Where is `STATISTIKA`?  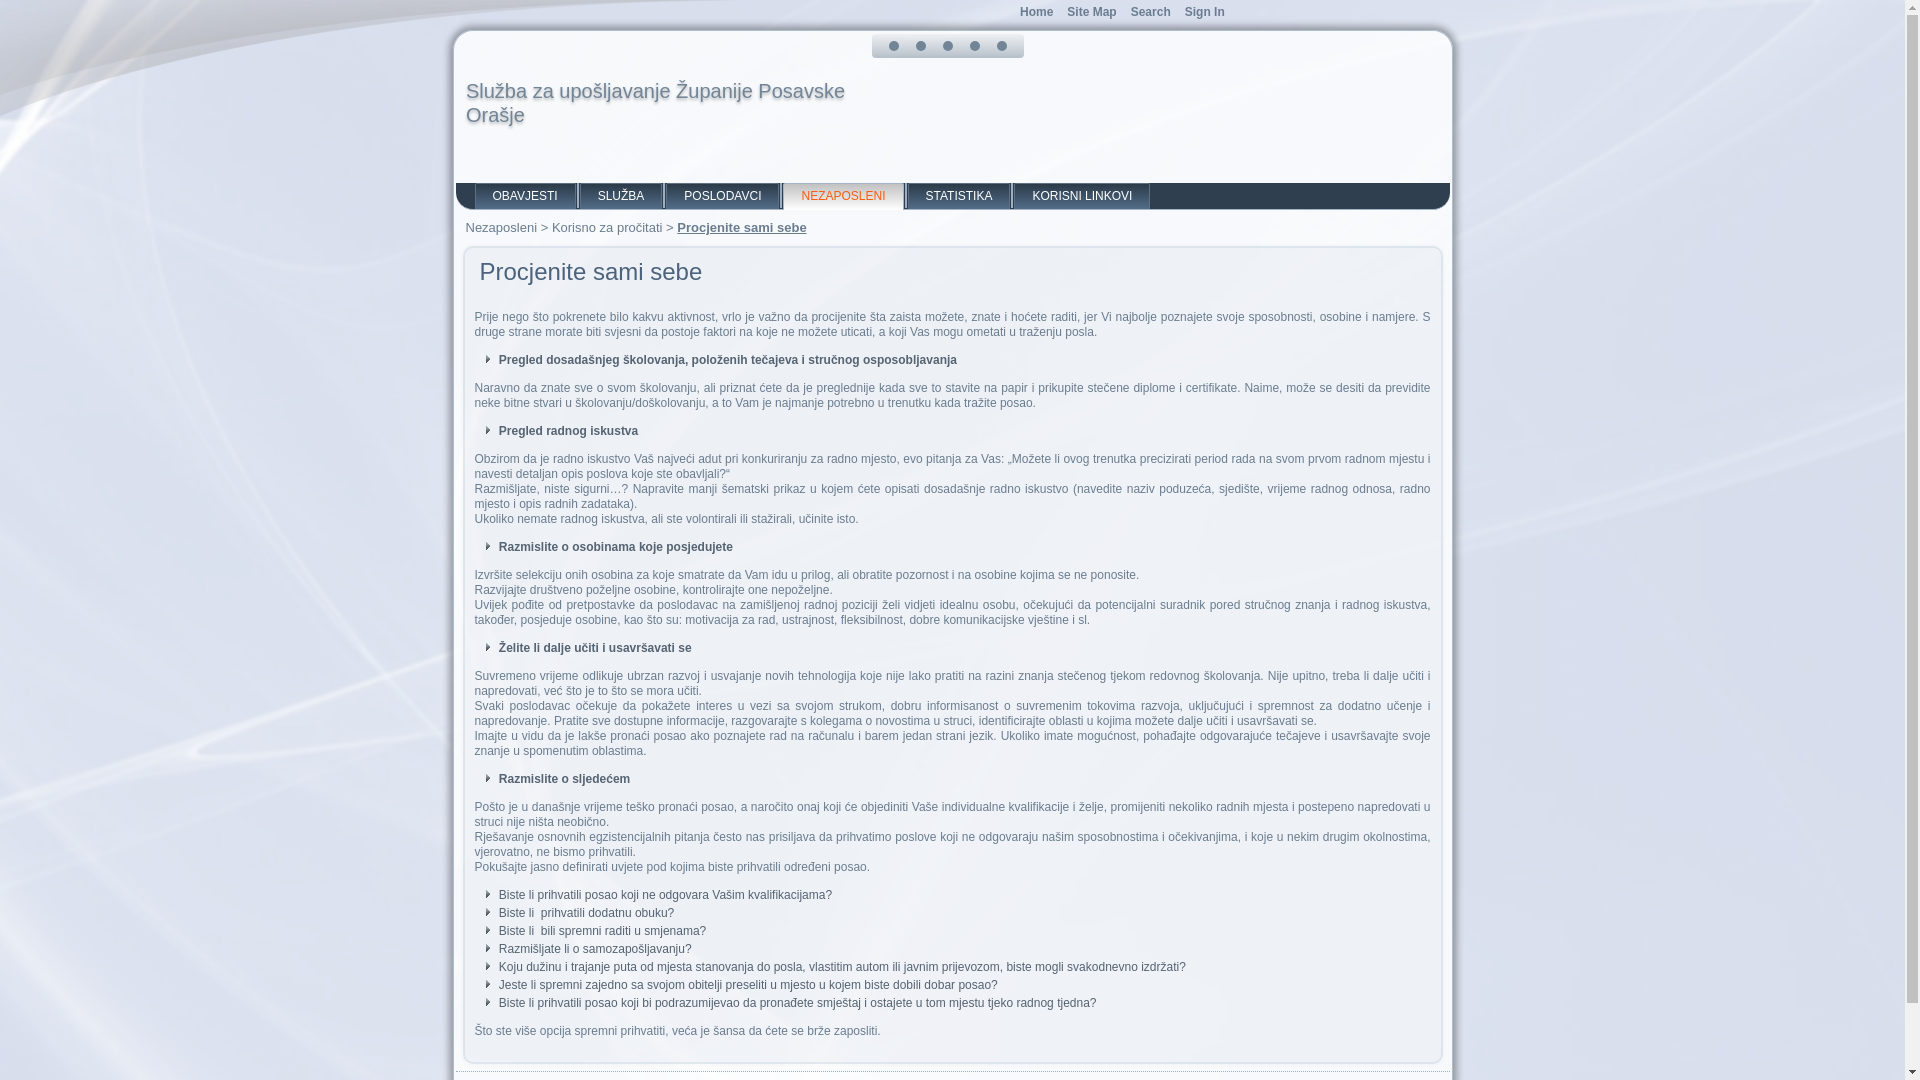
STATISTIKA is located at coordinates (960, 196).